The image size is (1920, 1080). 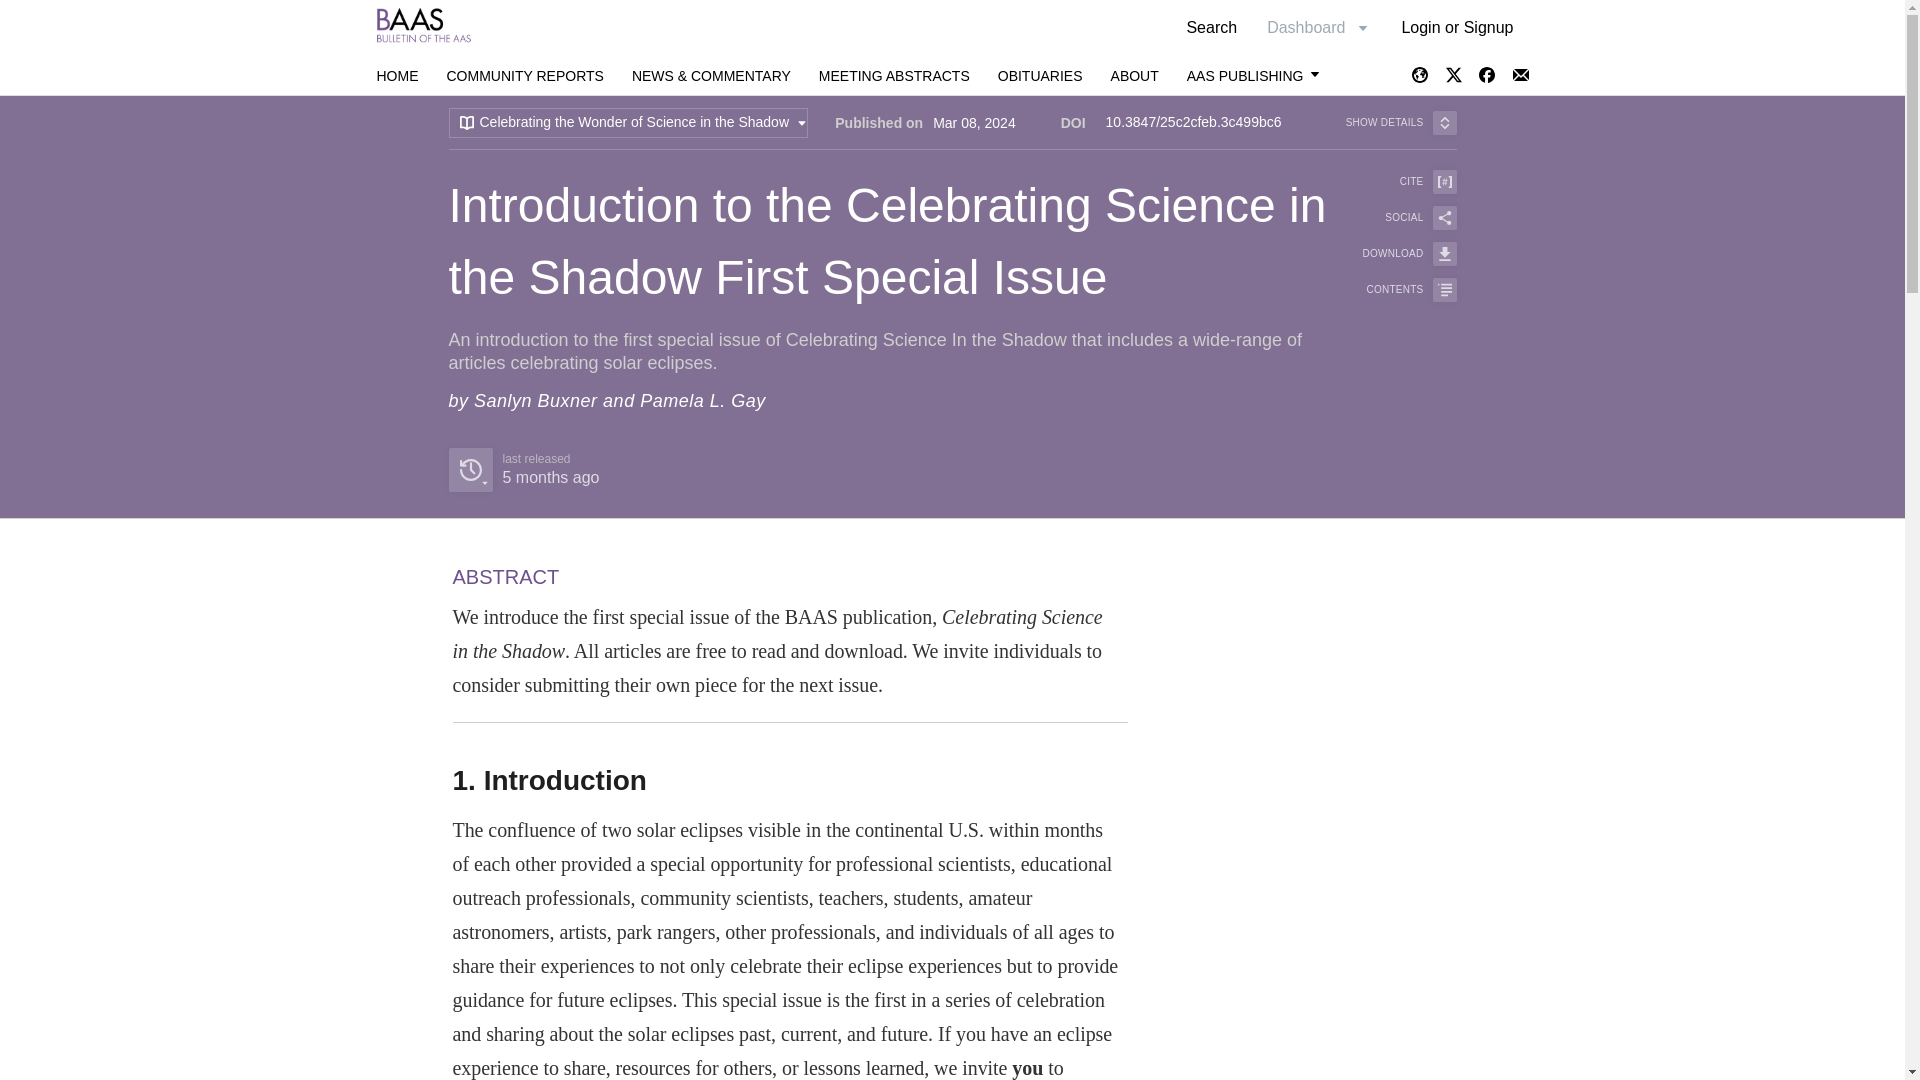 I want to click on COMMUNITY REPORTS, so click(x=1211, y=27).